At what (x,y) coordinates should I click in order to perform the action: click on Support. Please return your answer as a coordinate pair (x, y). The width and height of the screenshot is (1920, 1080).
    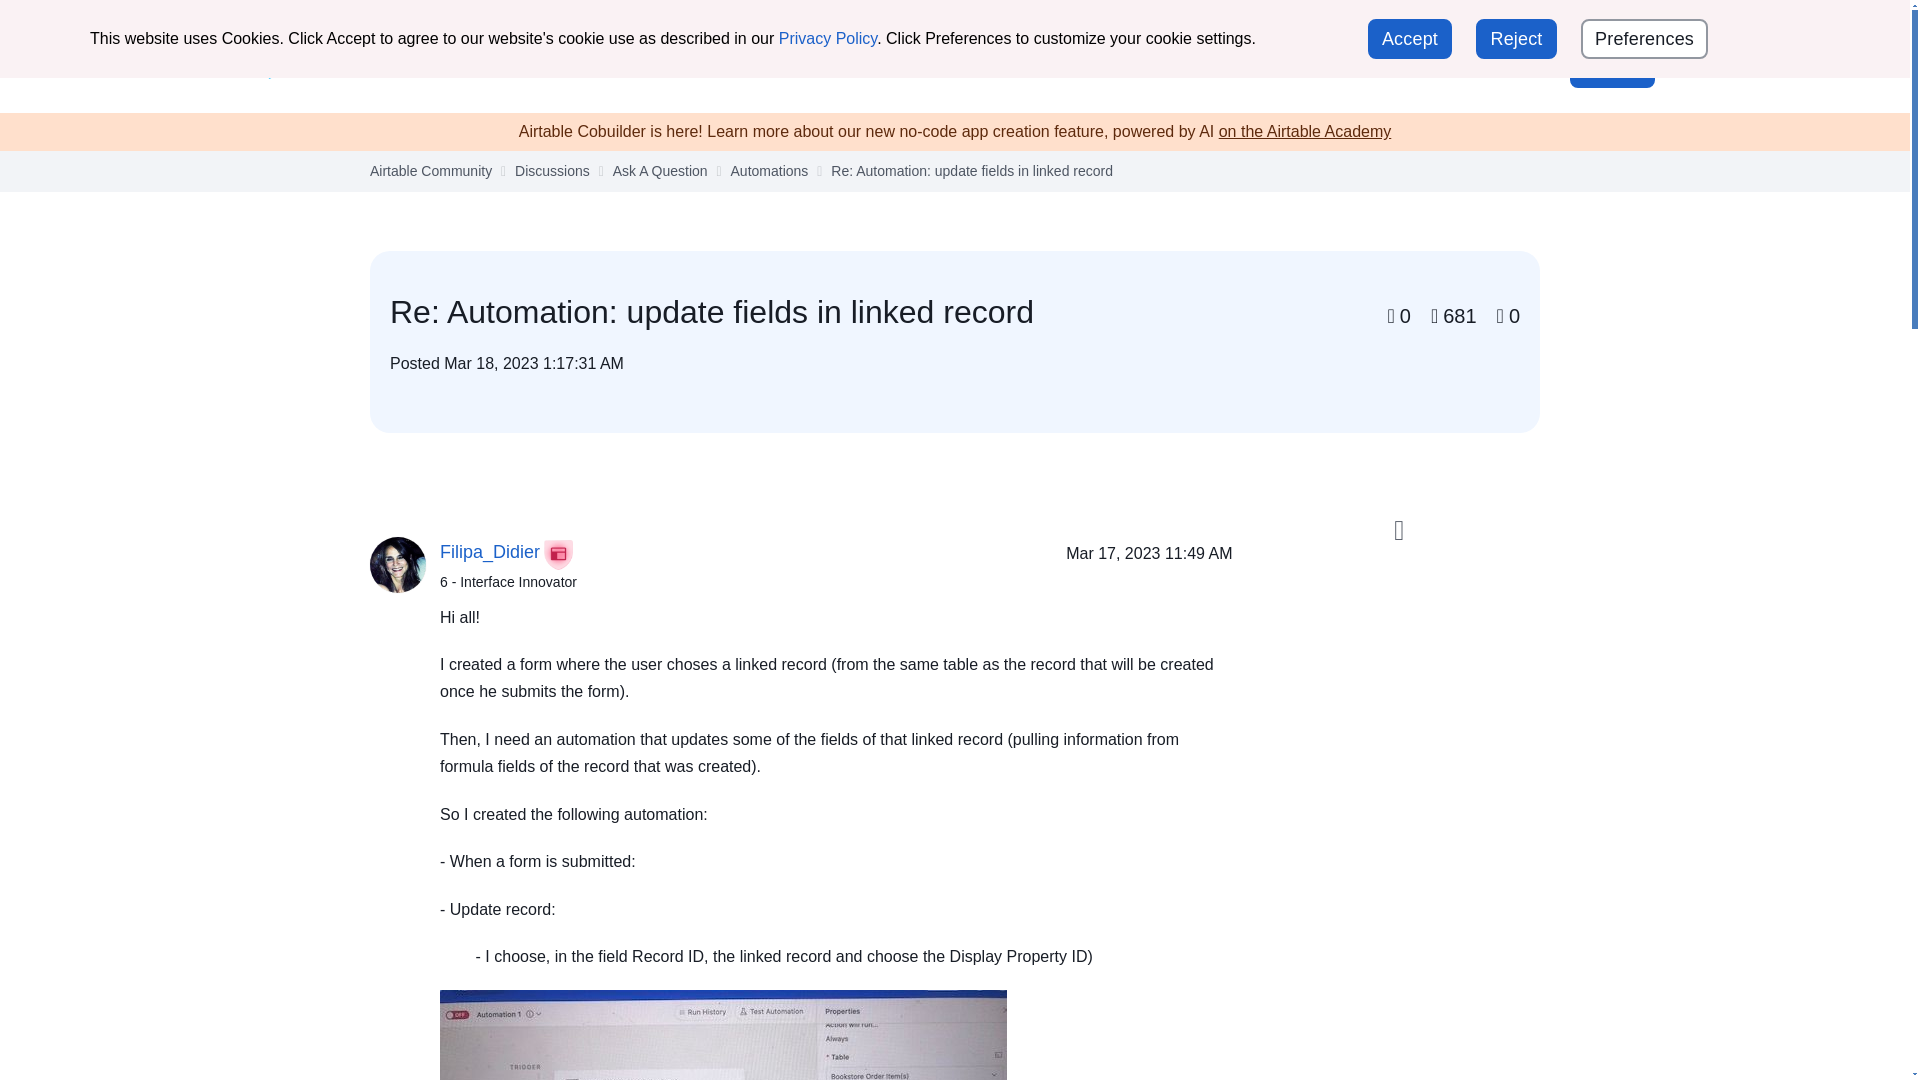
    Looking at the image, I should click on (1456, 22).